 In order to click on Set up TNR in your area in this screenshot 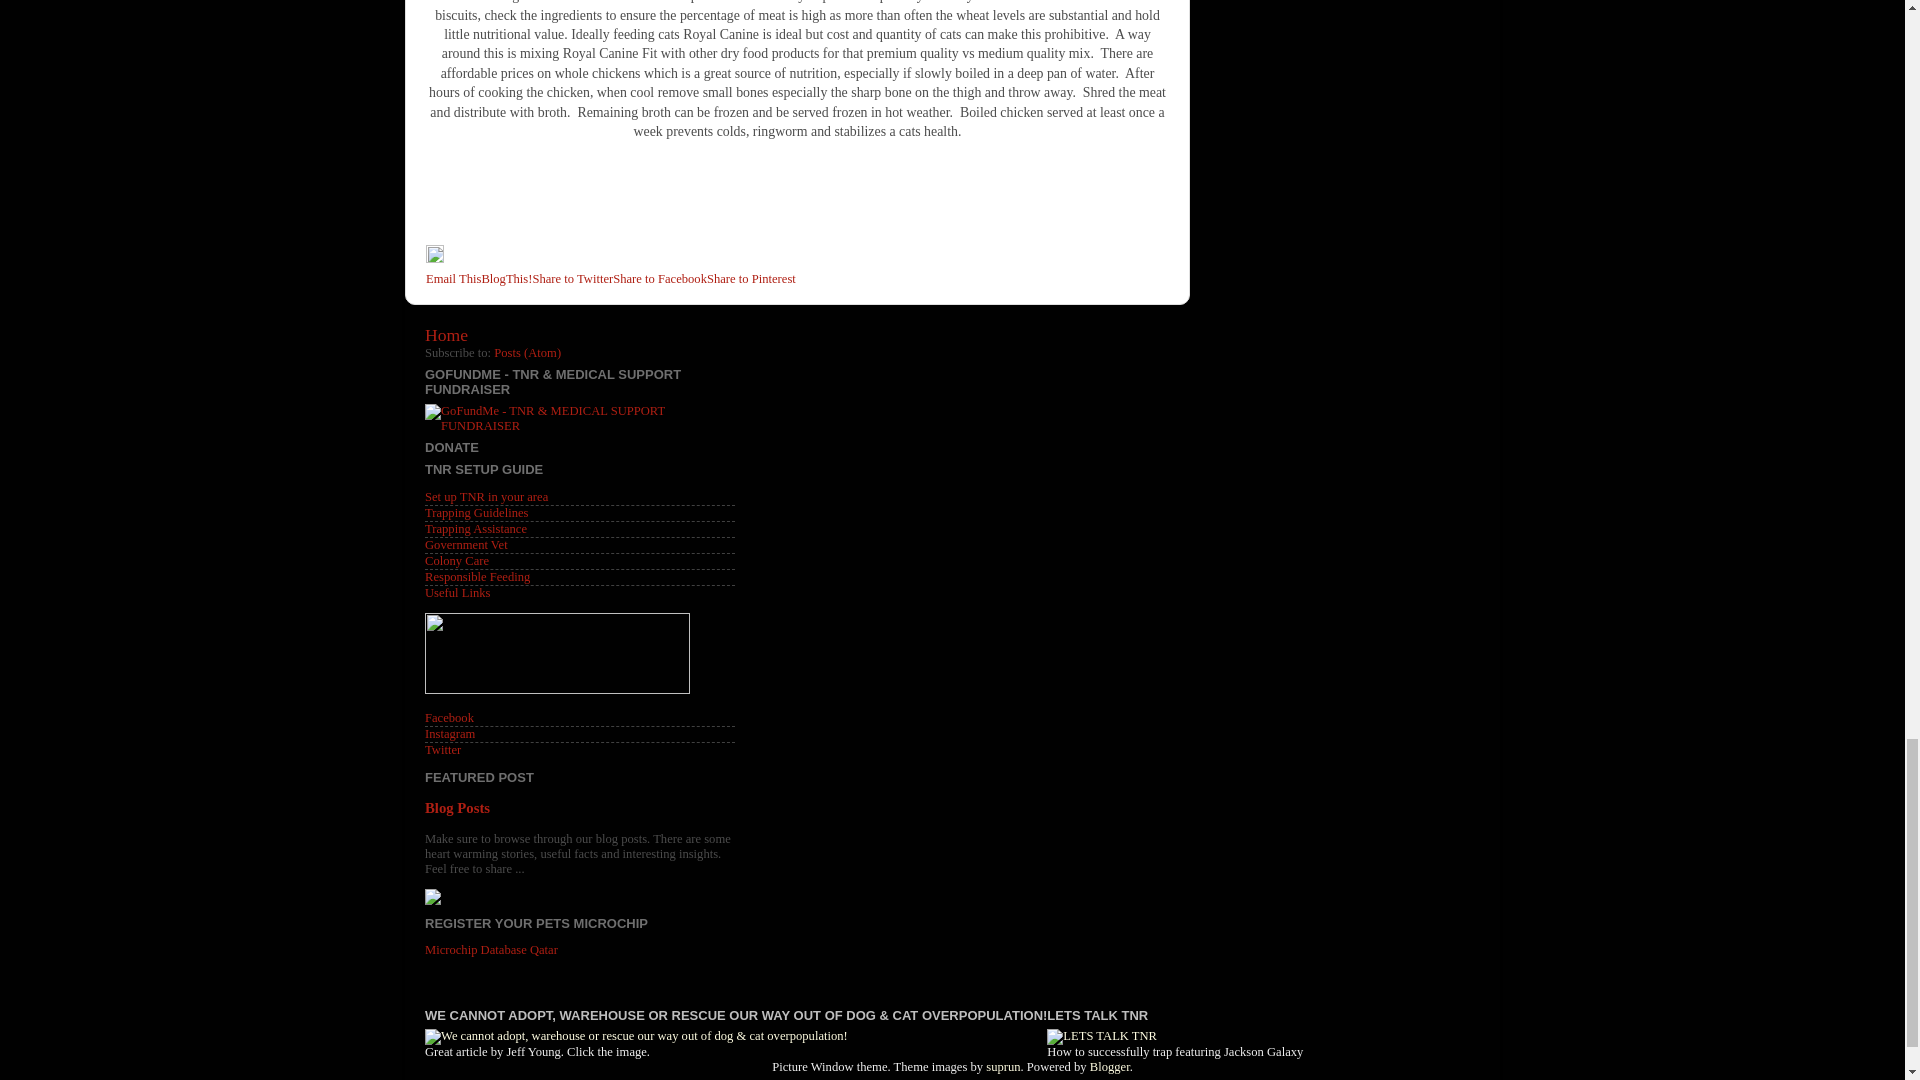, I will do `click(486, 497)`.